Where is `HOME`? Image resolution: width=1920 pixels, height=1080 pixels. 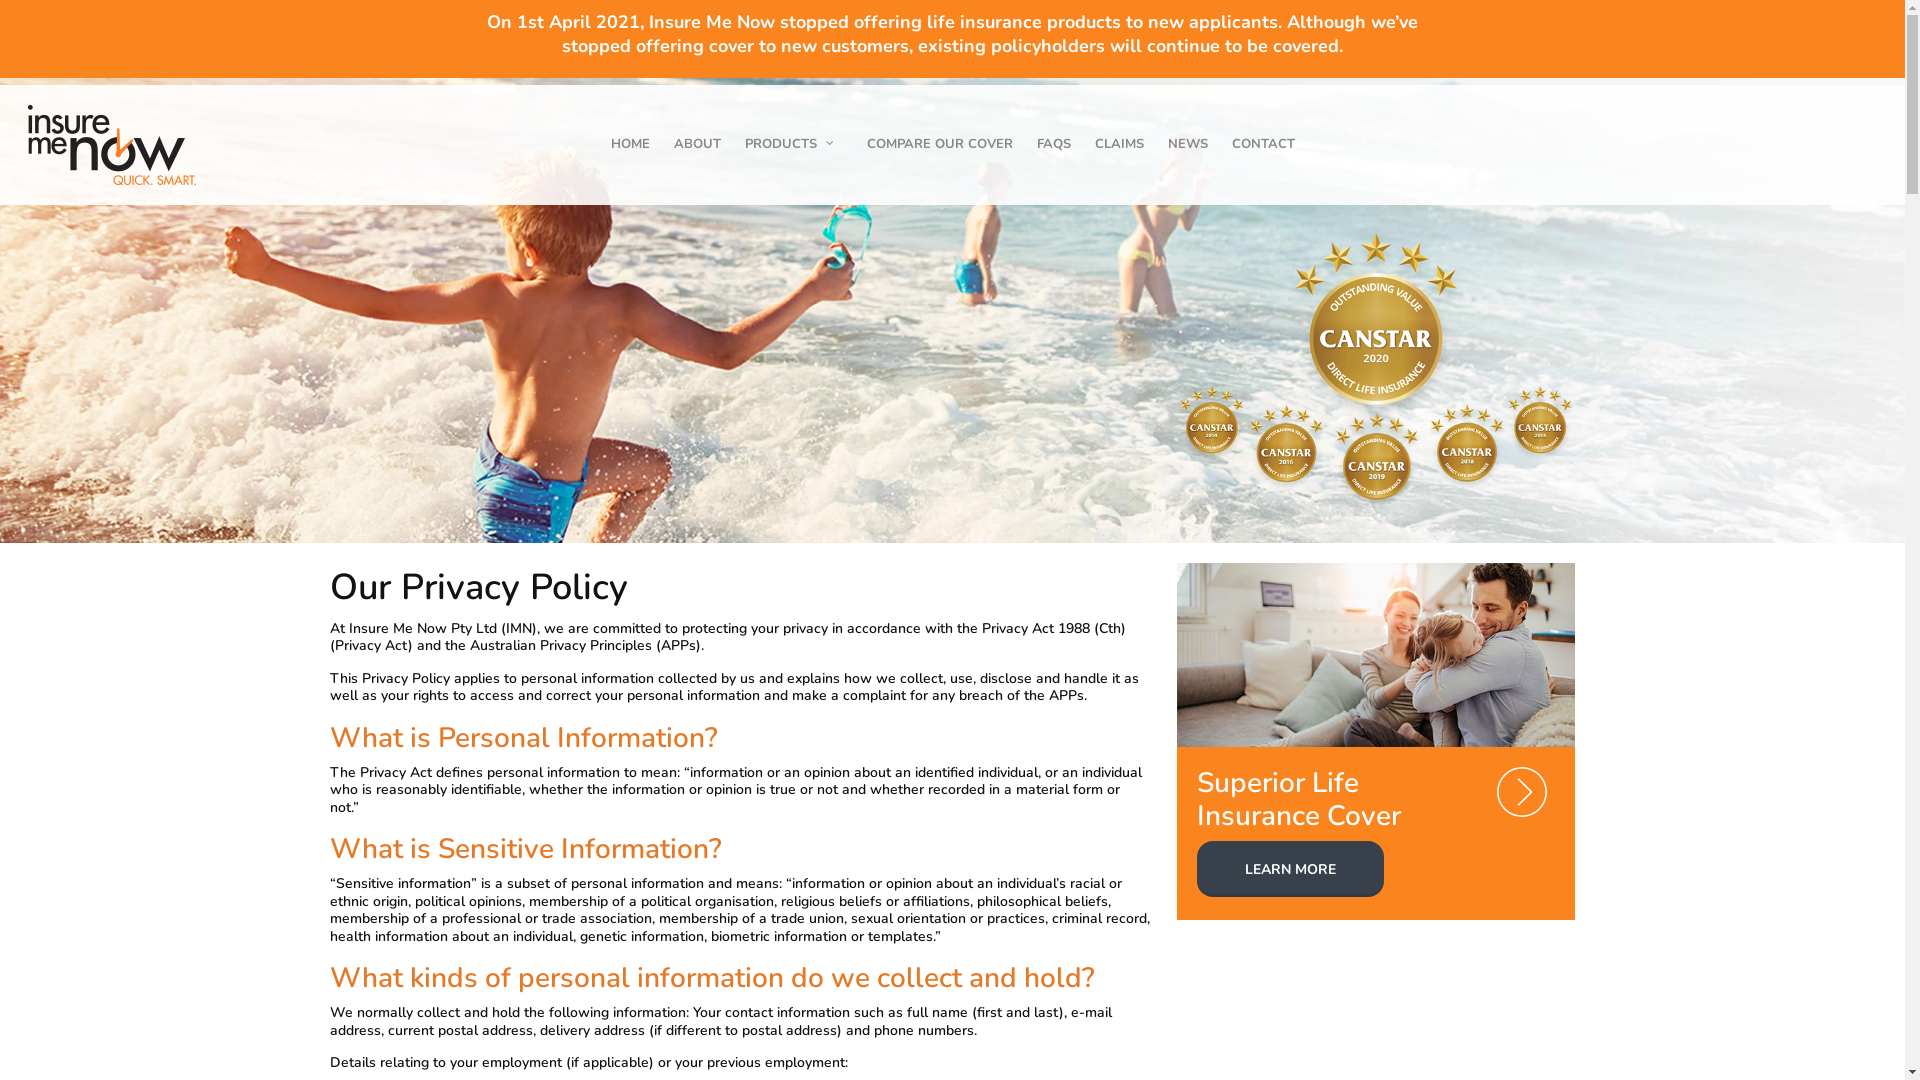
HOME is located at coordinates (630, 154).